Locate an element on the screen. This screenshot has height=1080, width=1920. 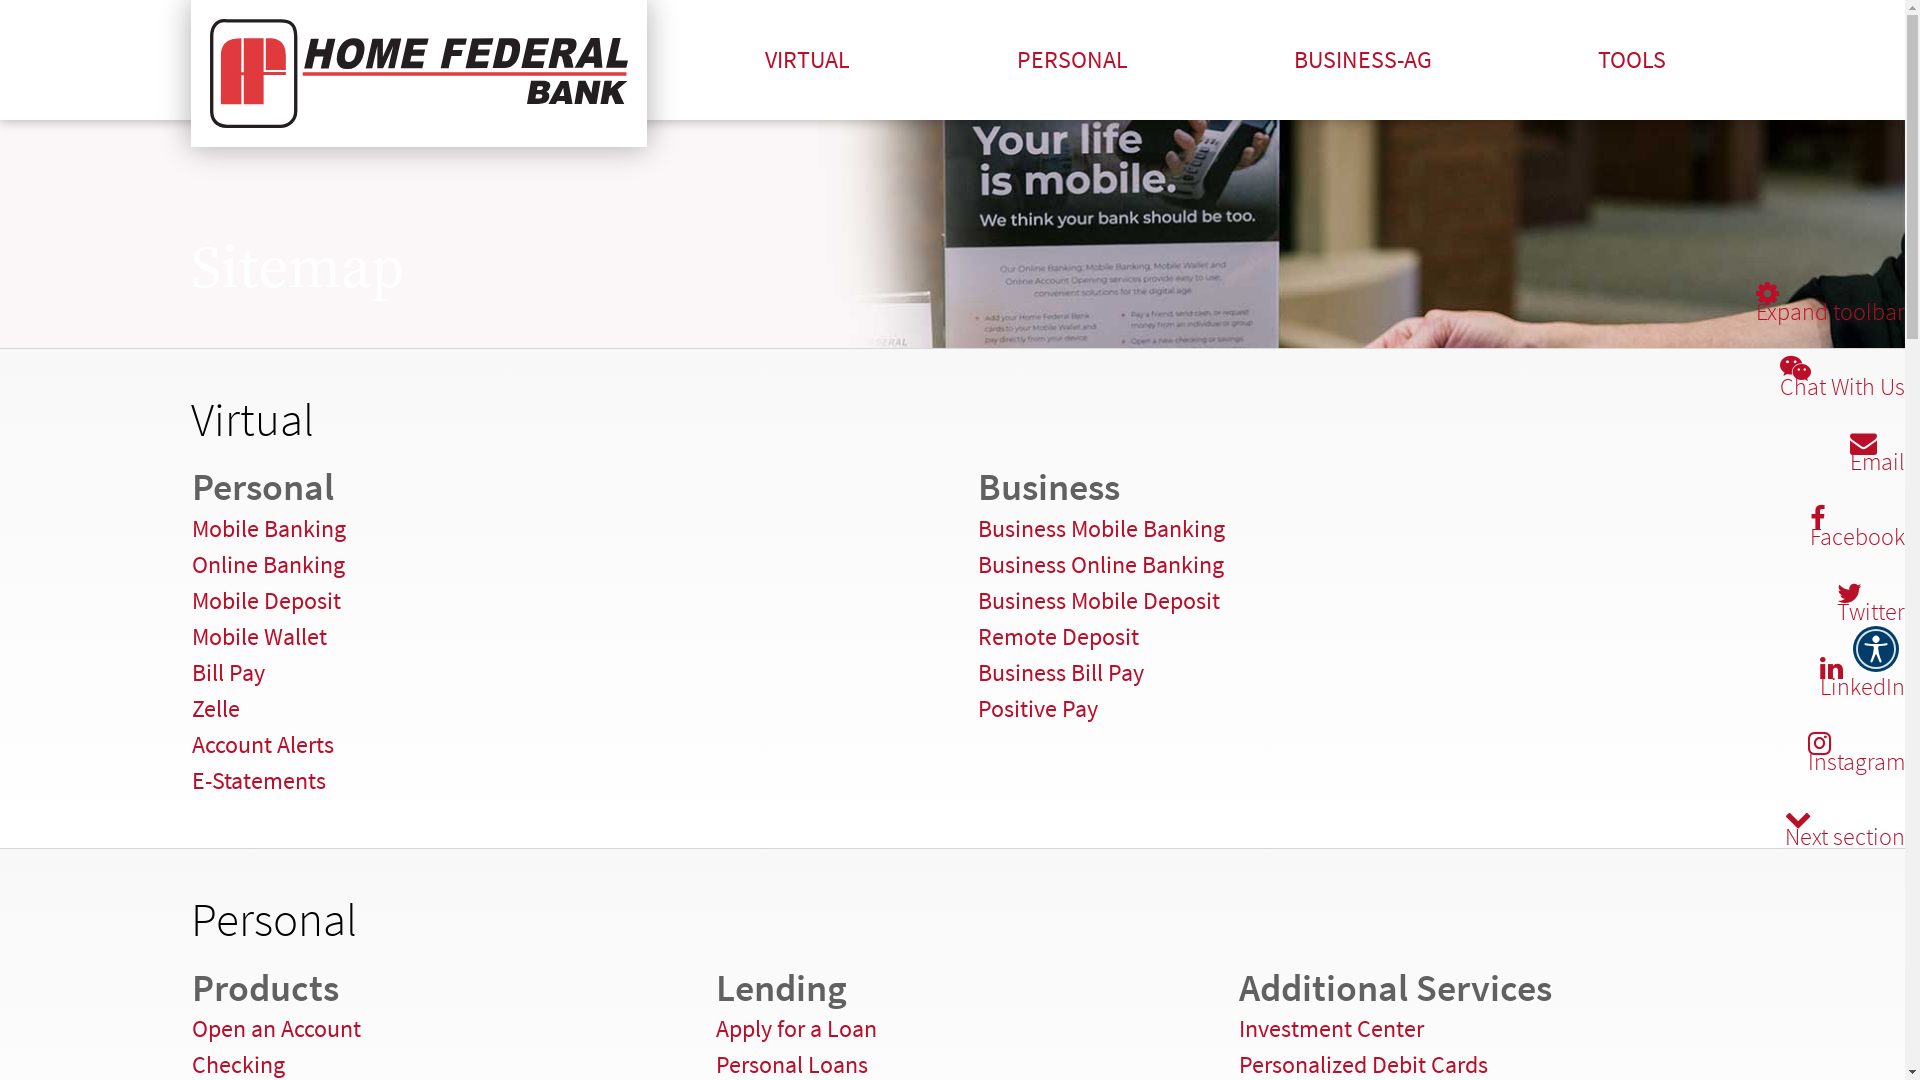
Next section is located at coordinates (1845, 837).